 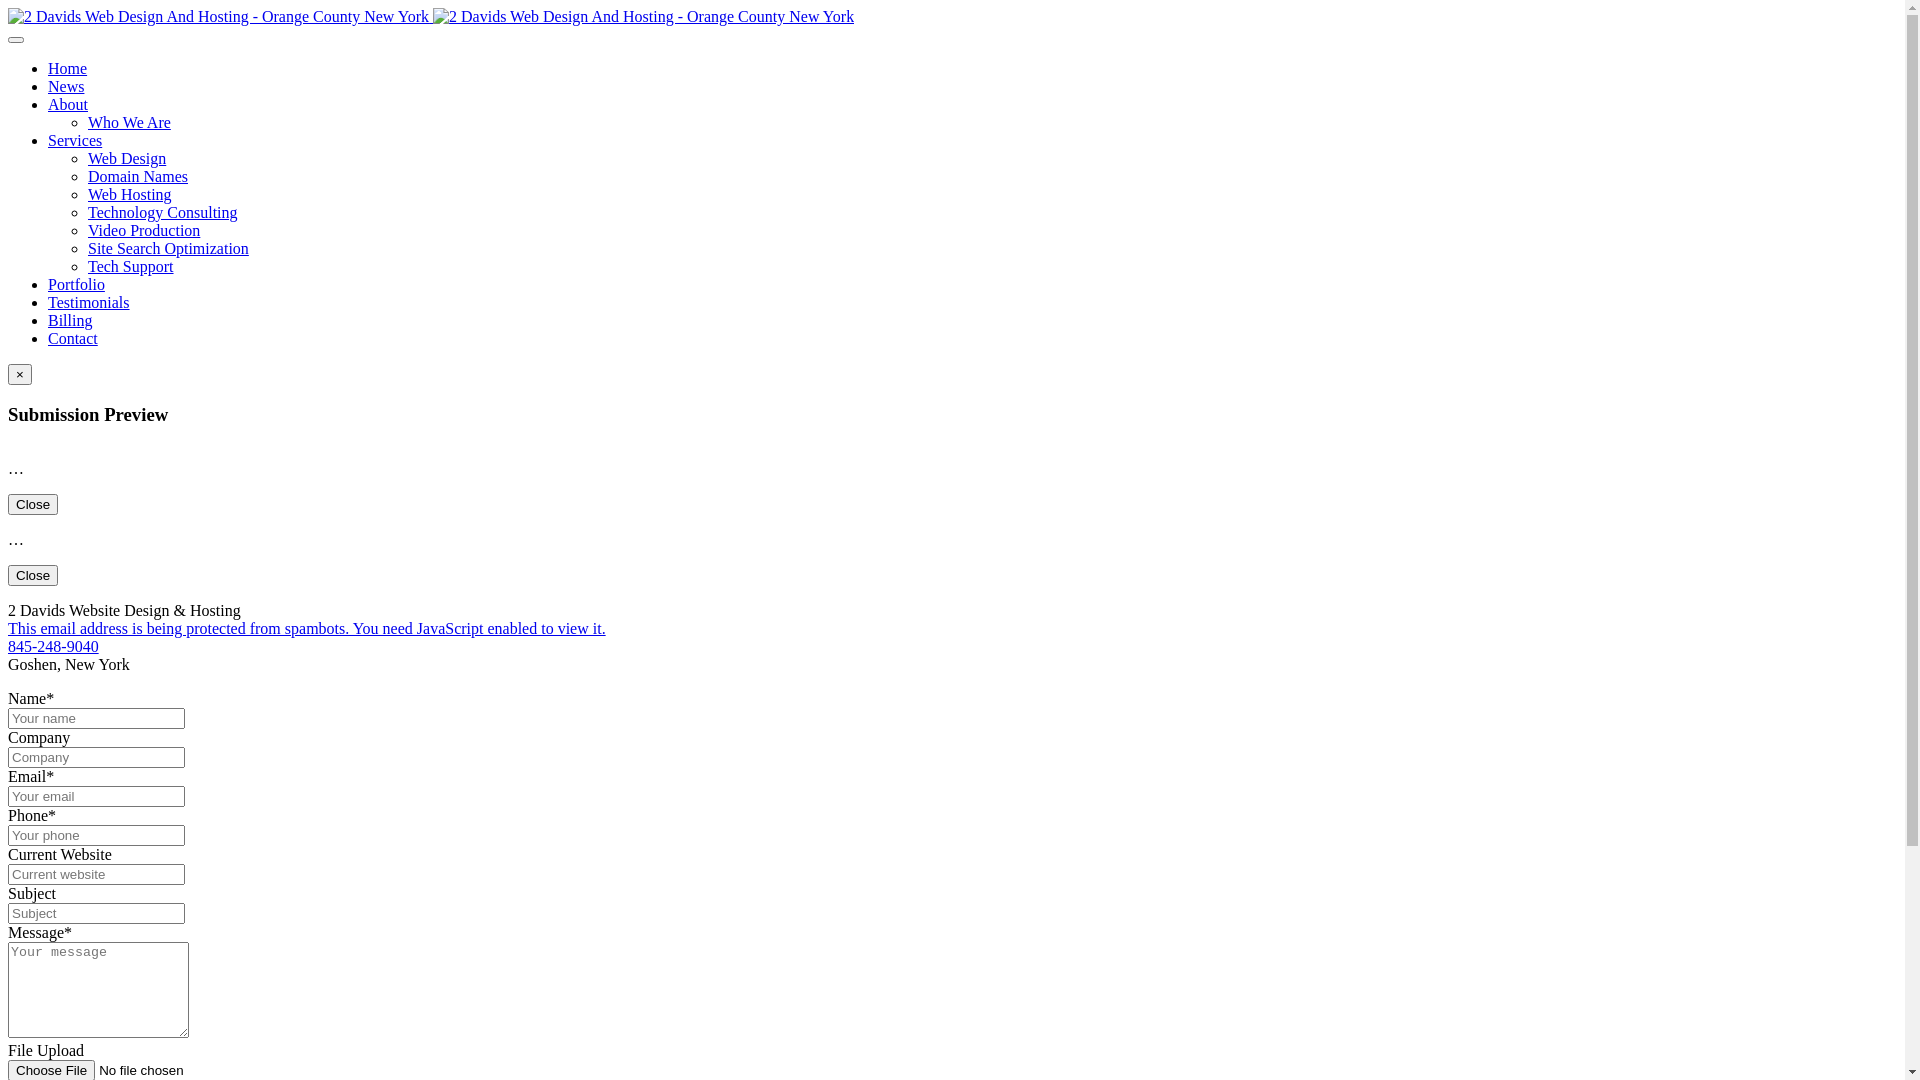 What do you see at coordinates (73, 338) in the screenshot?
I see `Contact` at bounding box center [73, 338].